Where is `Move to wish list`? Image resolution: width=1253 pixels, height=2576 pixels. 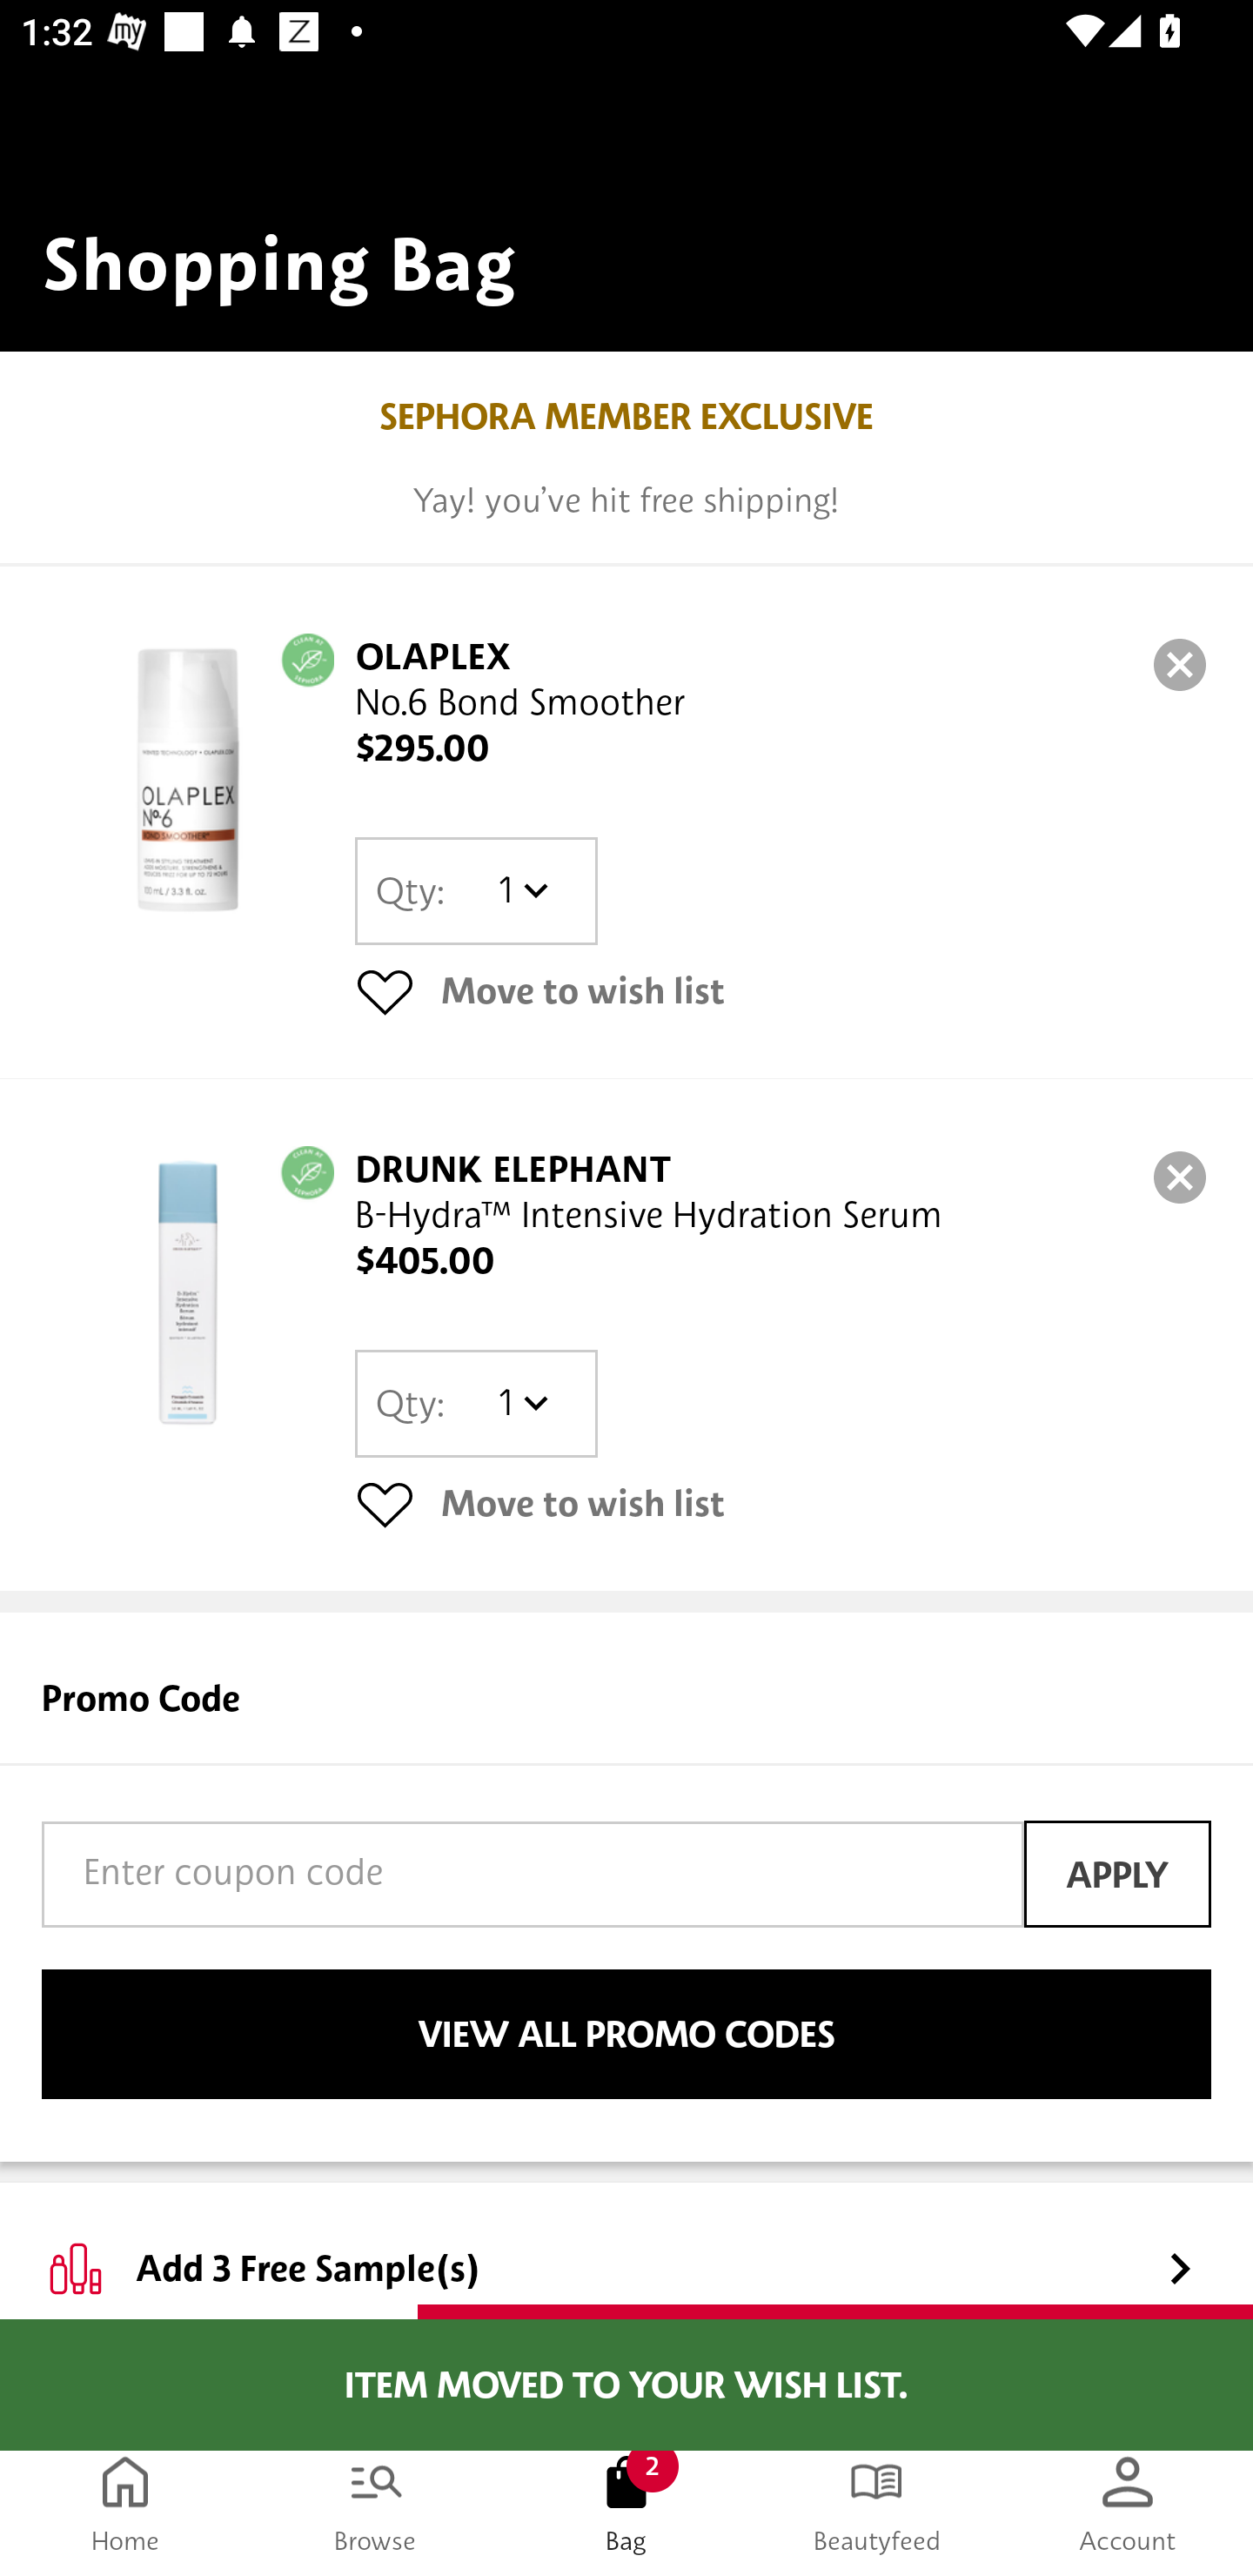
Move to wish list is located at coordinates (783, 1502).